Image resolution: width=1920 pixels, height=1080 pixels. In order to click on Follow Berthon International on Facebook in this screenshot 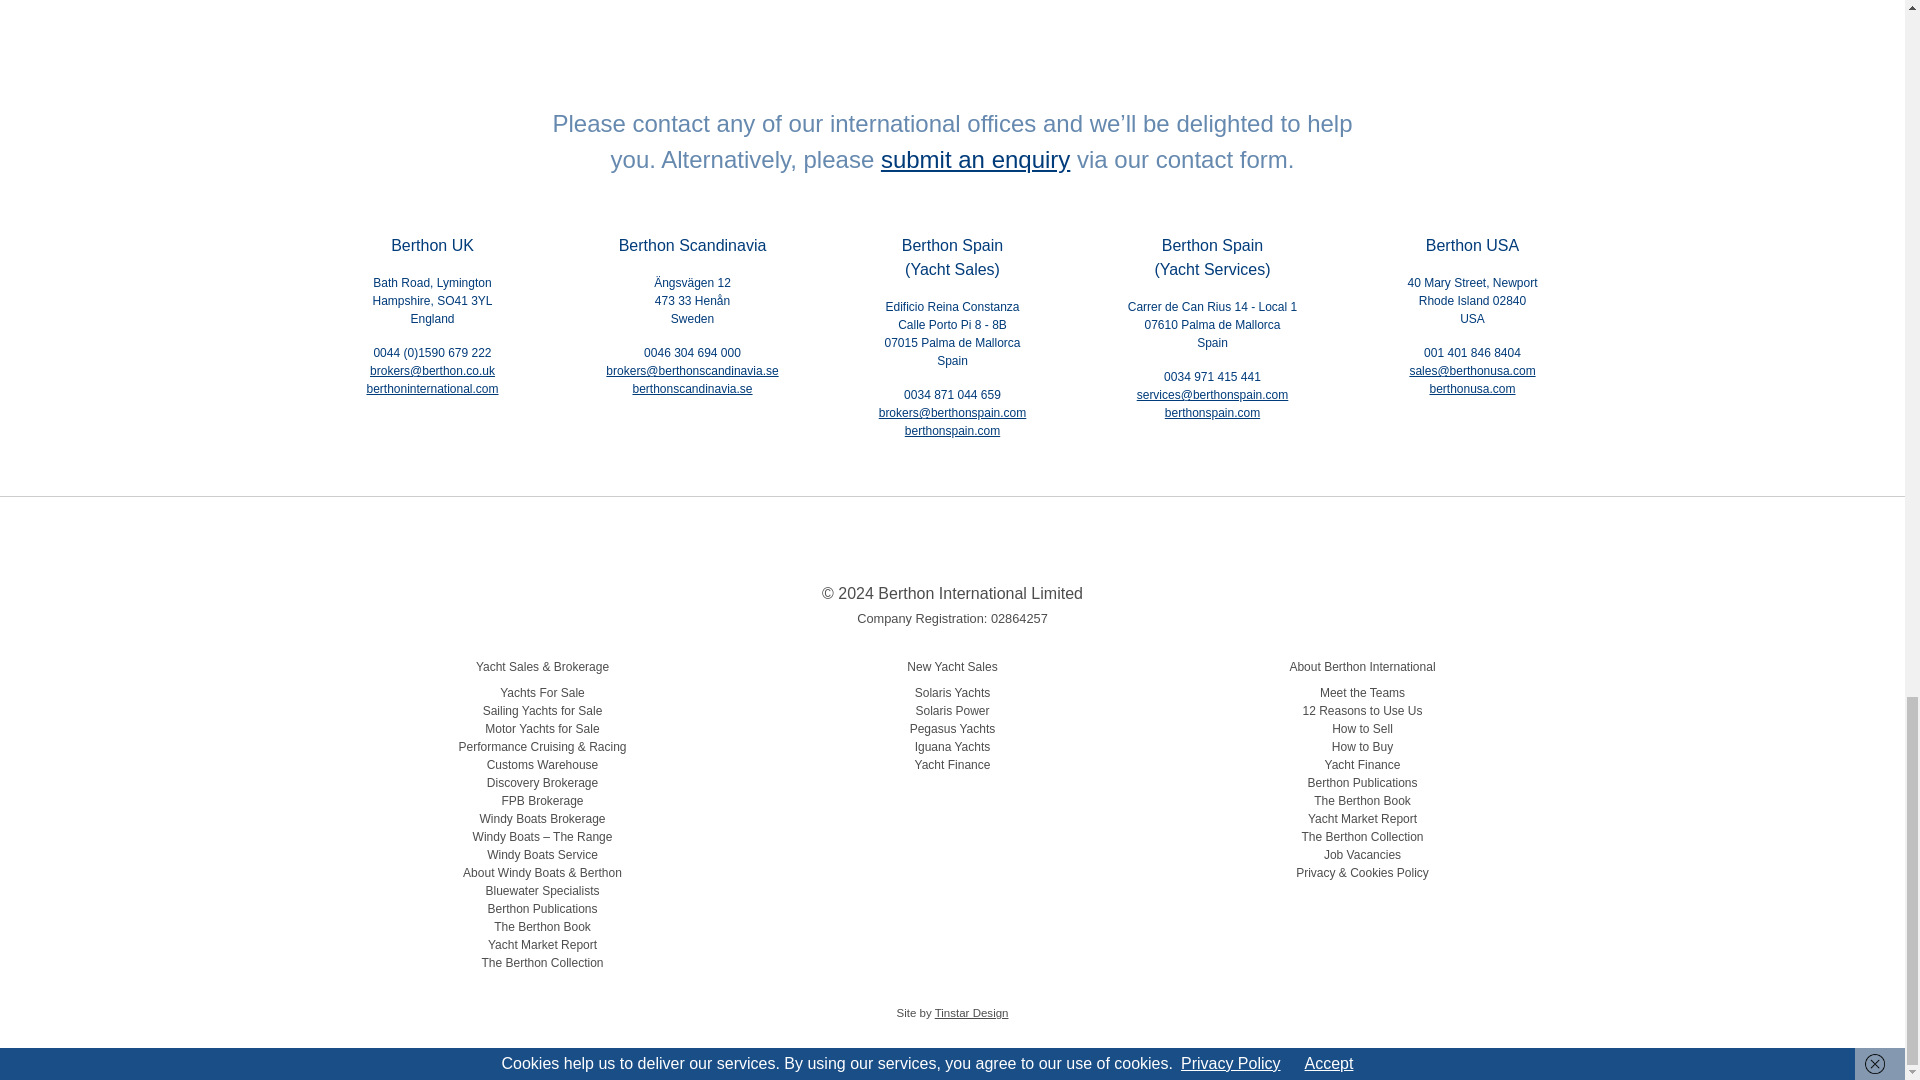, I will do `click(840, 548)`.